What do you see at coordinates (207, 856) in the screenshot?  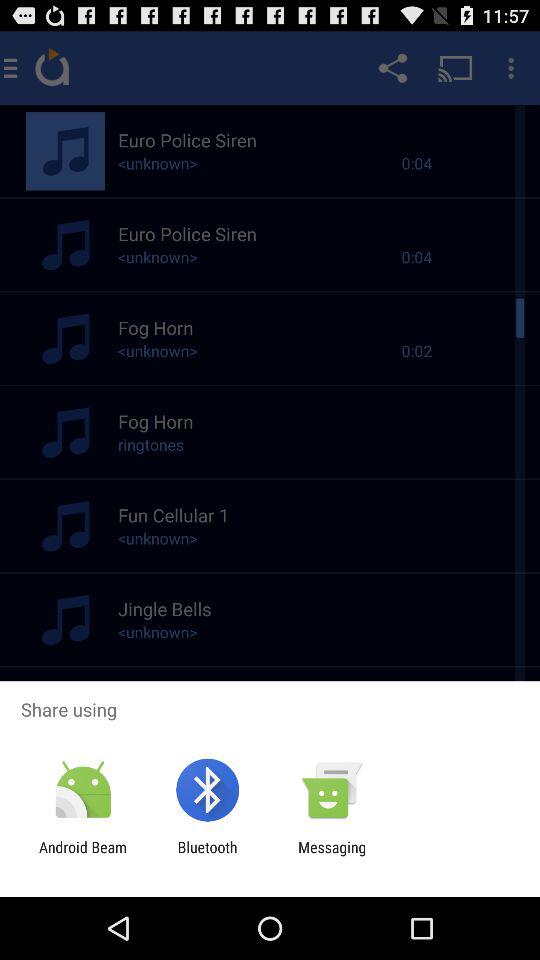 I see `turn on item next to android beam` at bounding box center [207, 856].